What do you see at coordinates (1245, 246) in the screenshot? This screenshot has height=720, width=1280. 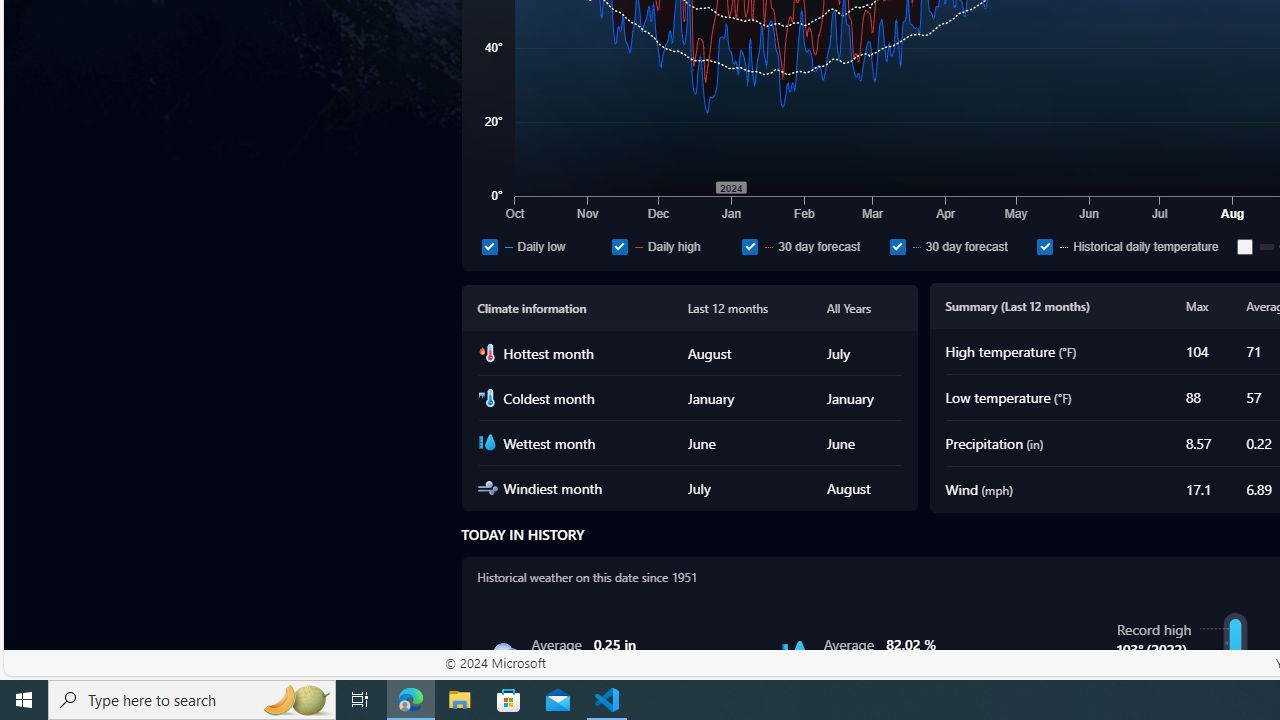 I see `Confidence` at bounding box center [1245, 246].